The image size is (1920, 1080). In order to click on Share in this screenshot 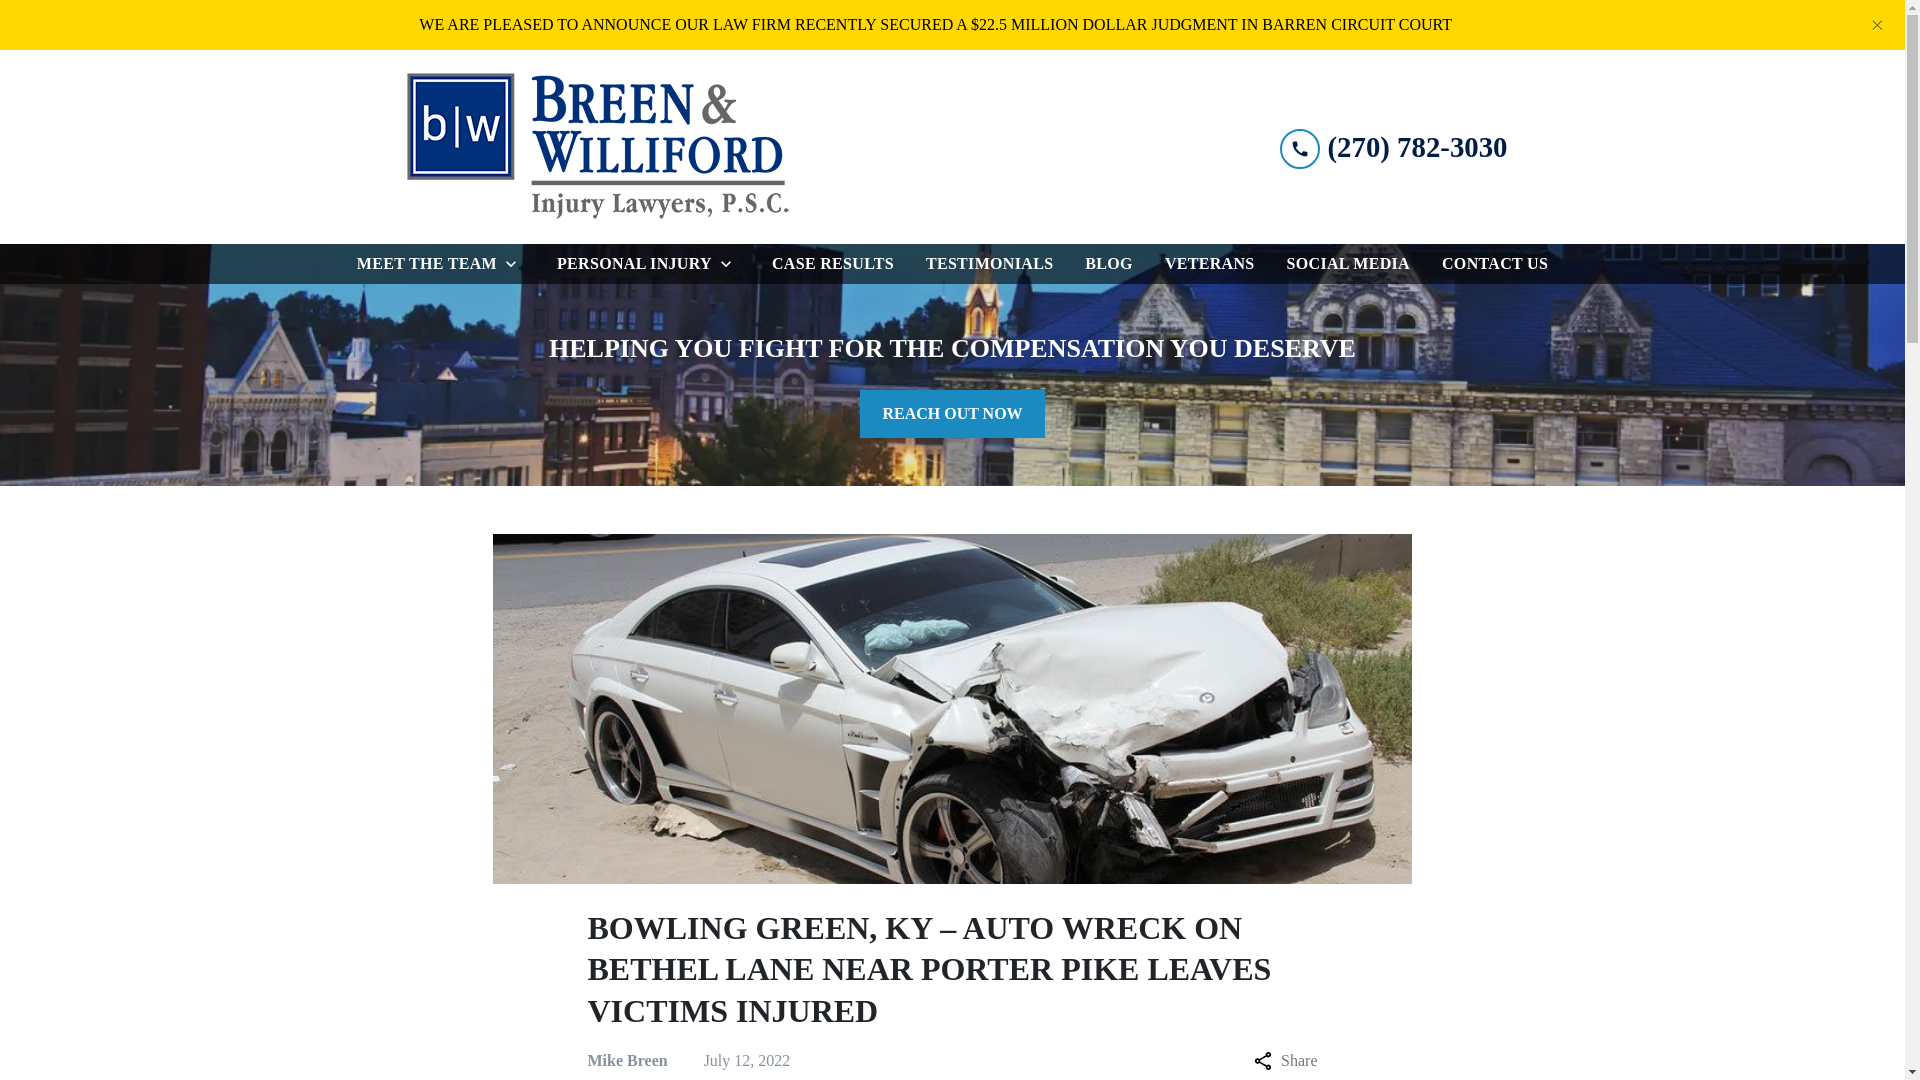, I will do `click(1285, 1060)`.